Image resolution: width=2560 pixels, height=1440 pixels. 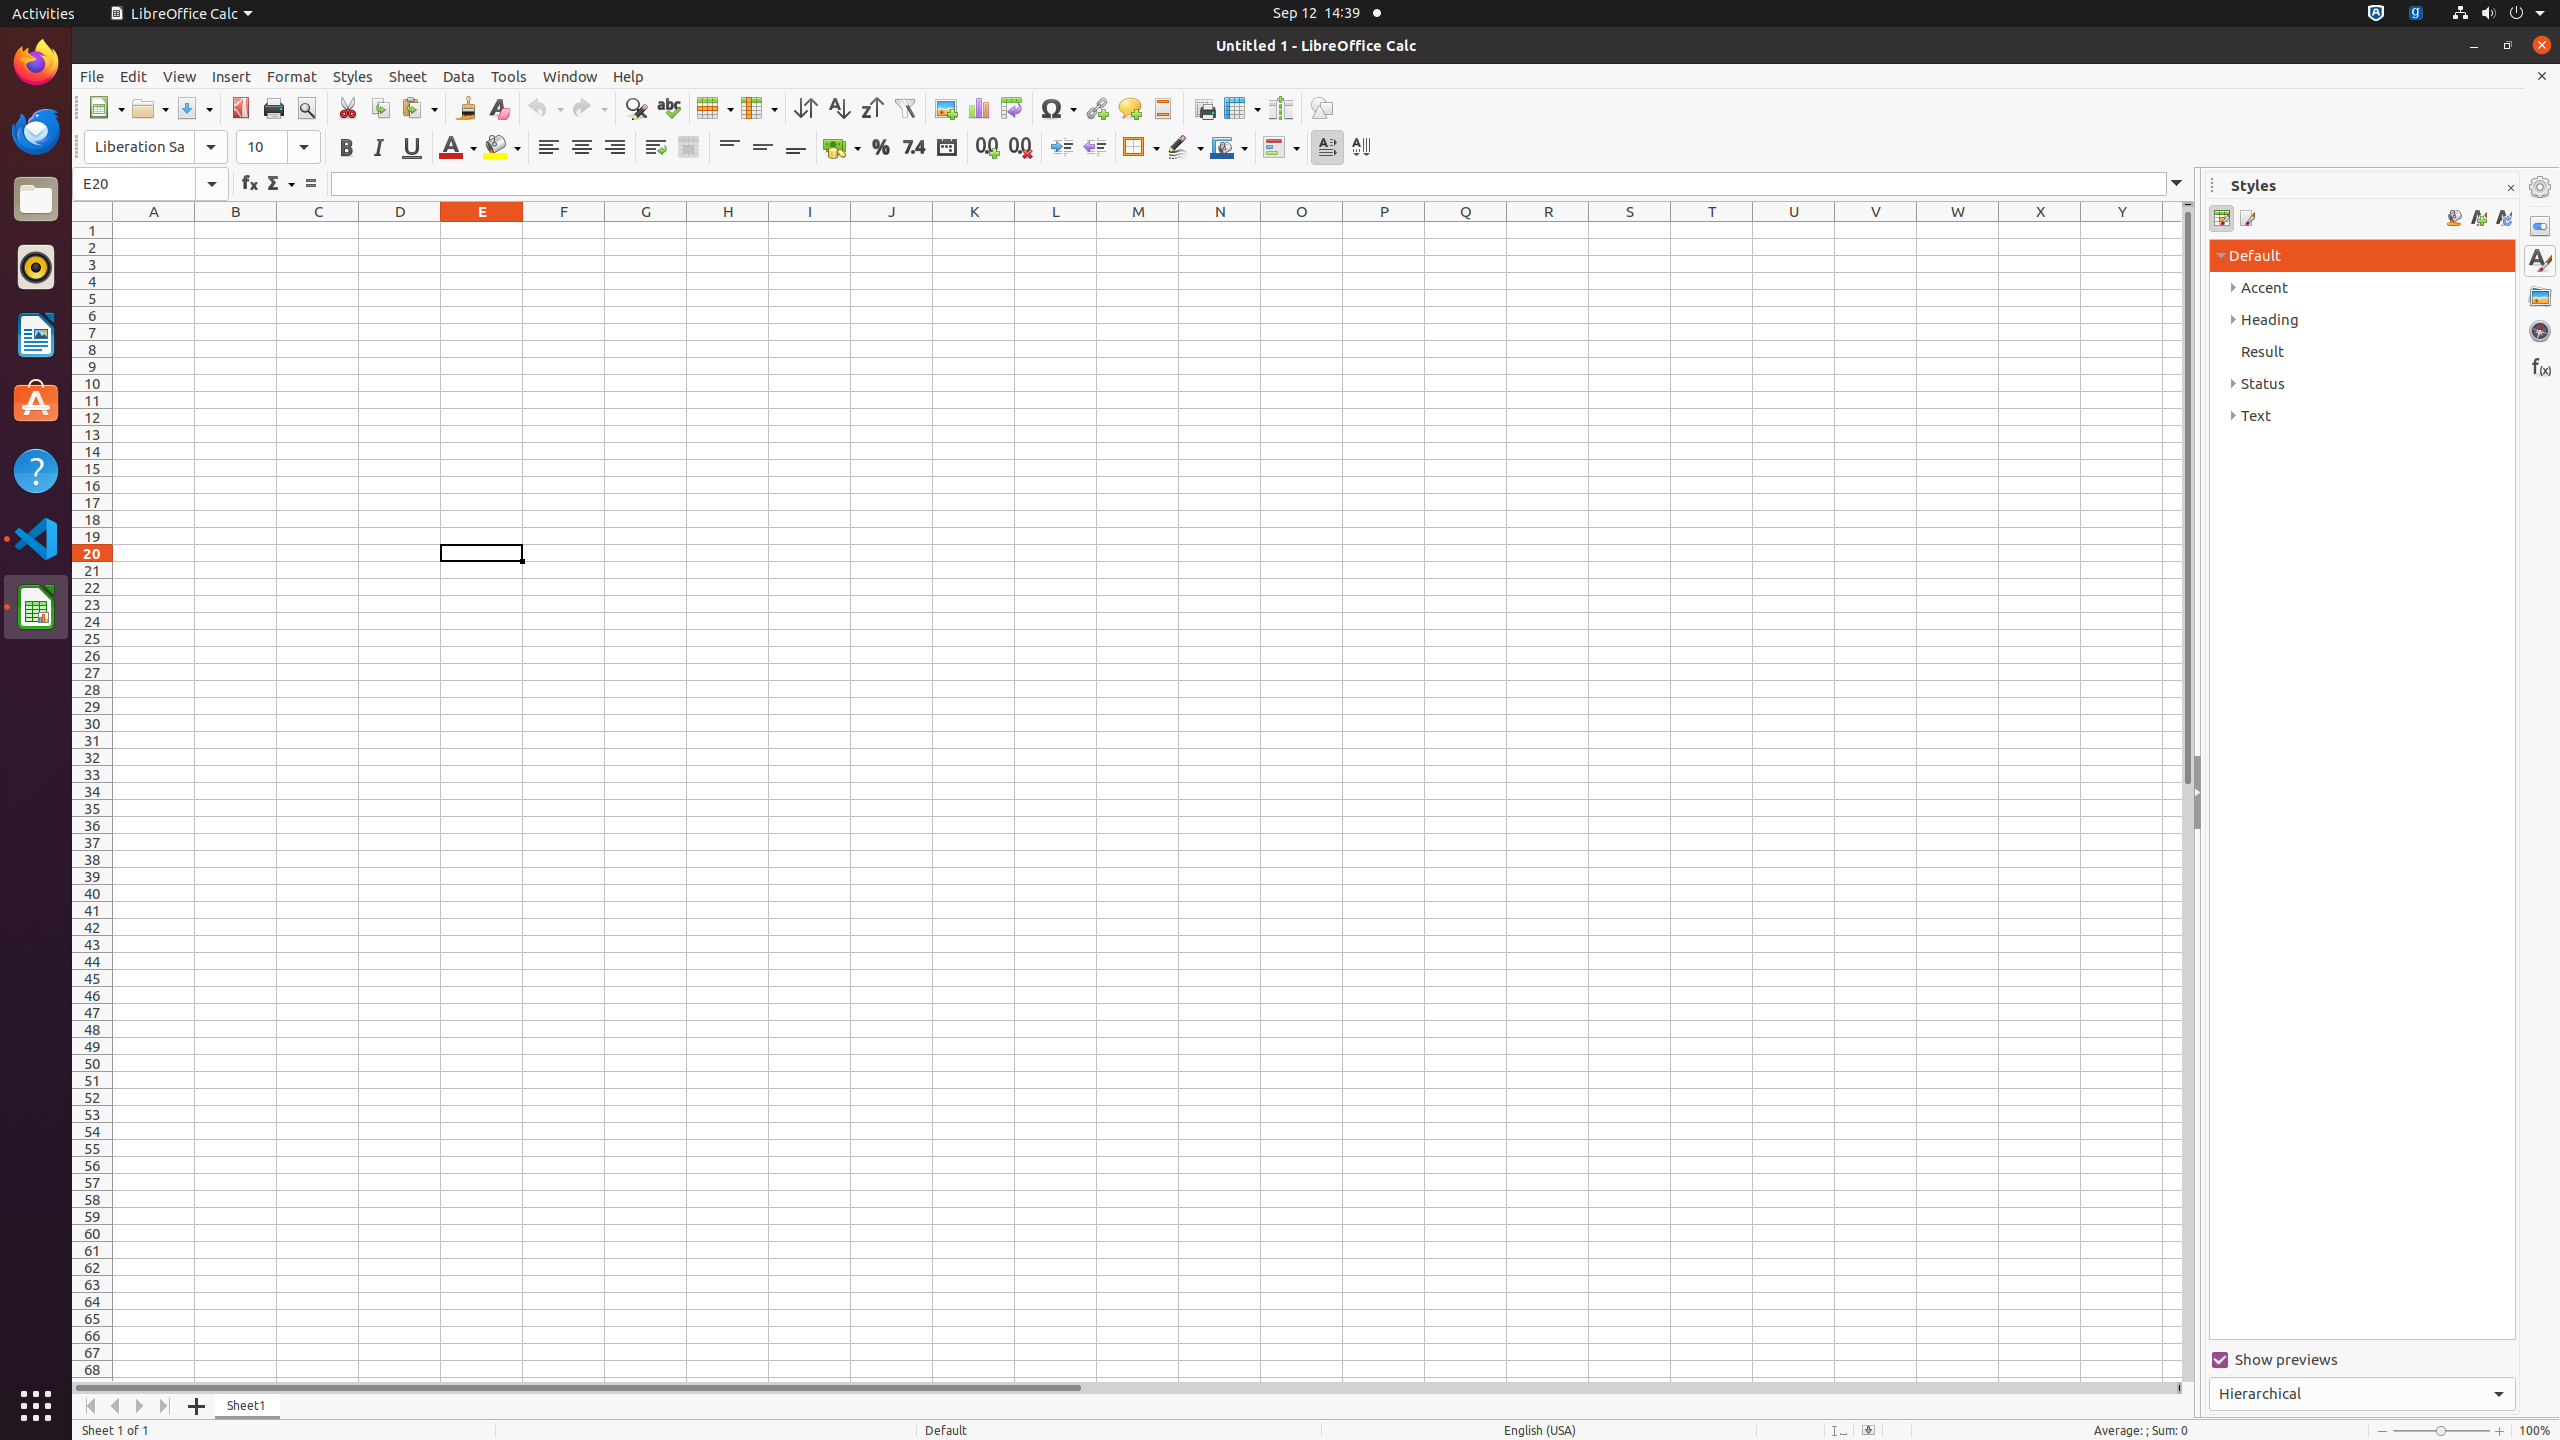 What do you see at coordinates (380, 108) in the screenshot?
I see `Copy` at bounding box center [380, 108].